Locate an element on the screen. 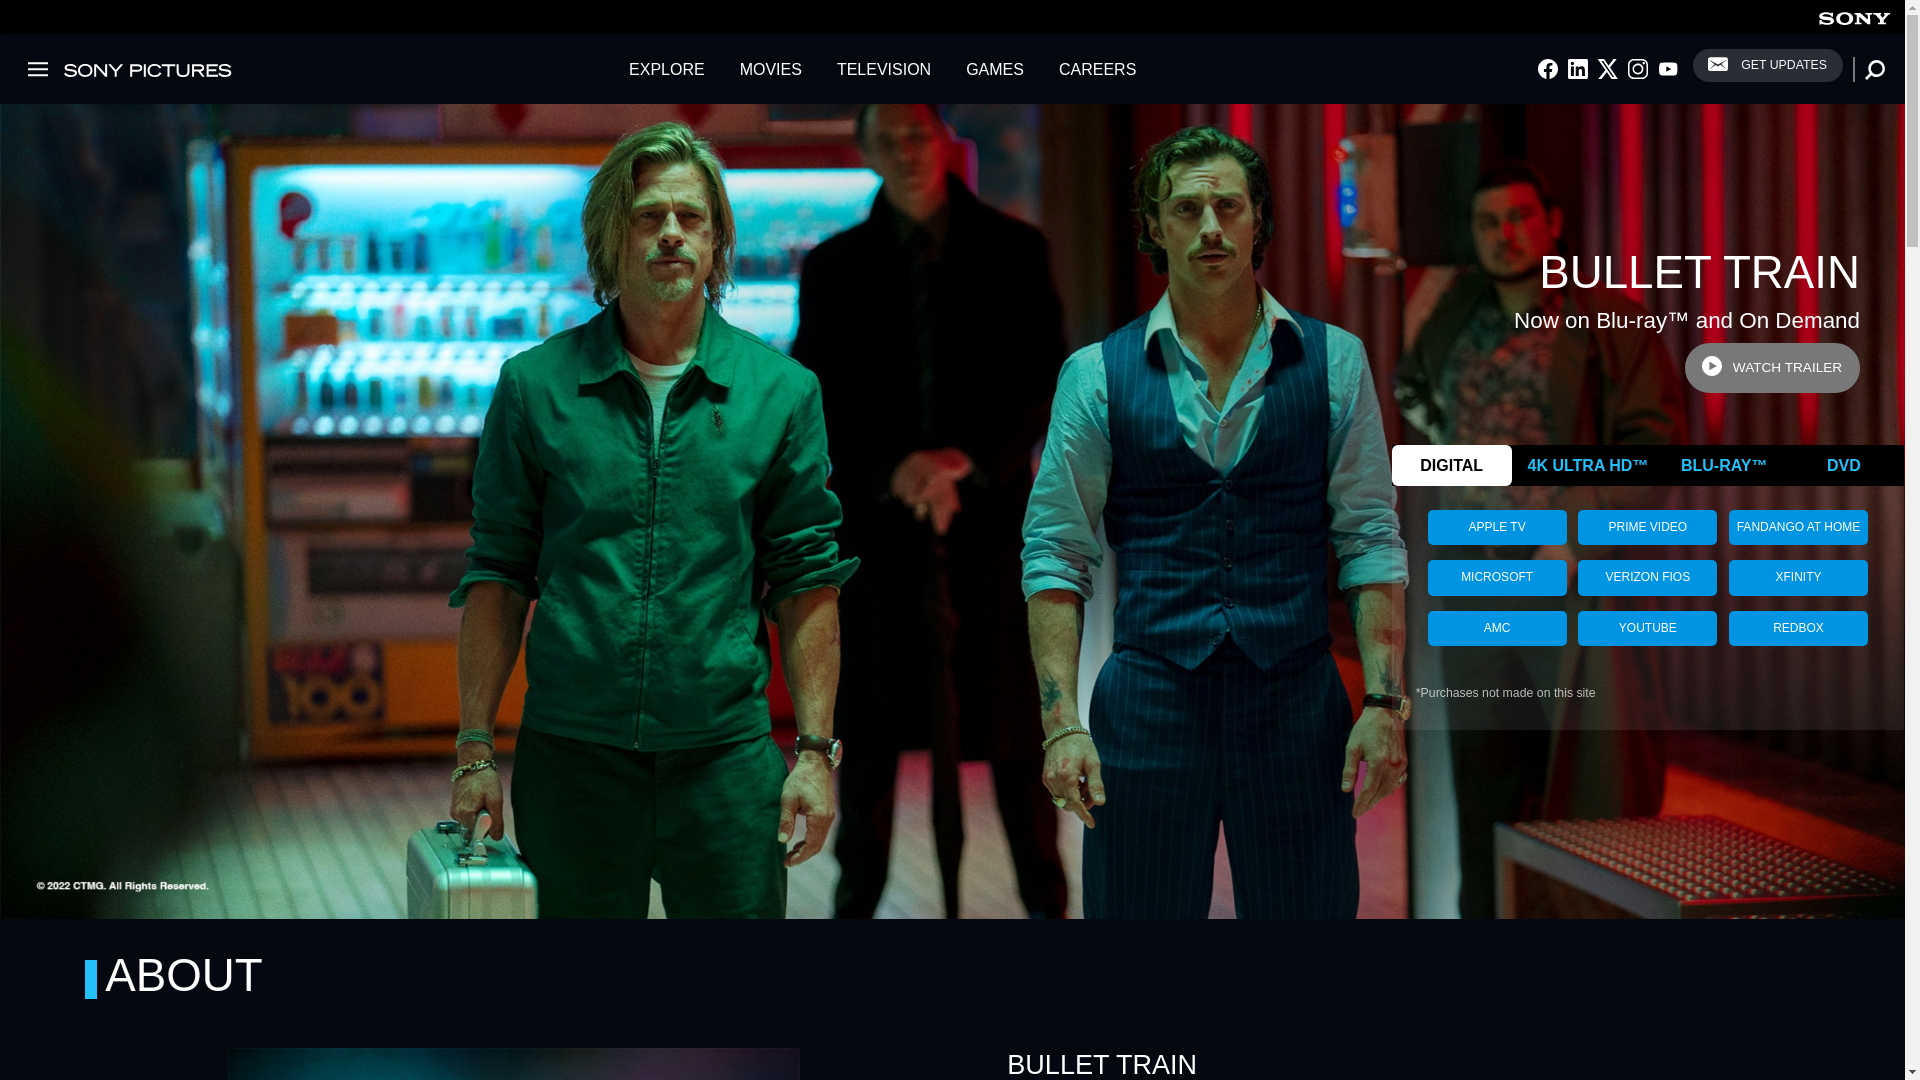  GAMES is located at coordinates (994, 68).